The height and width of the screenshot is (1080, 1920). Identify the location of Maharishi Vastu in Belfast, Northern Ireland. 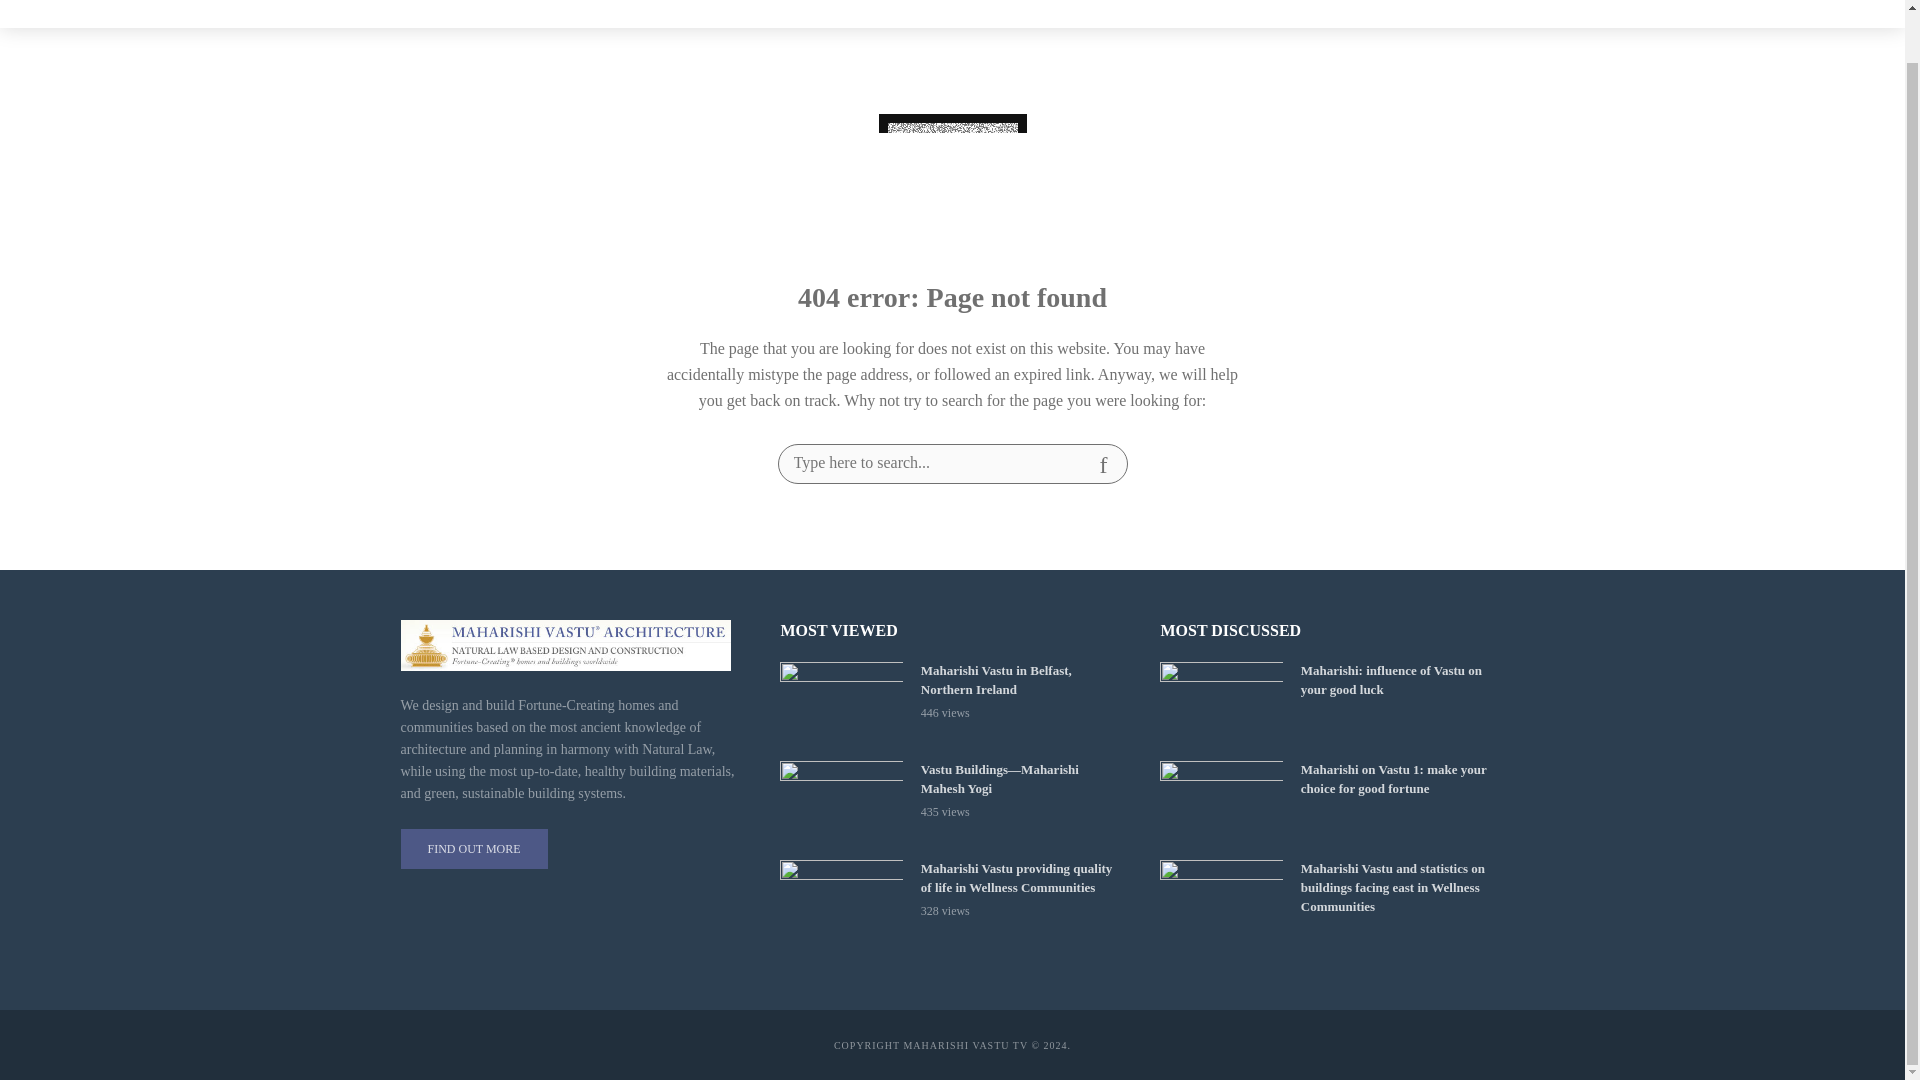
(840, 702).